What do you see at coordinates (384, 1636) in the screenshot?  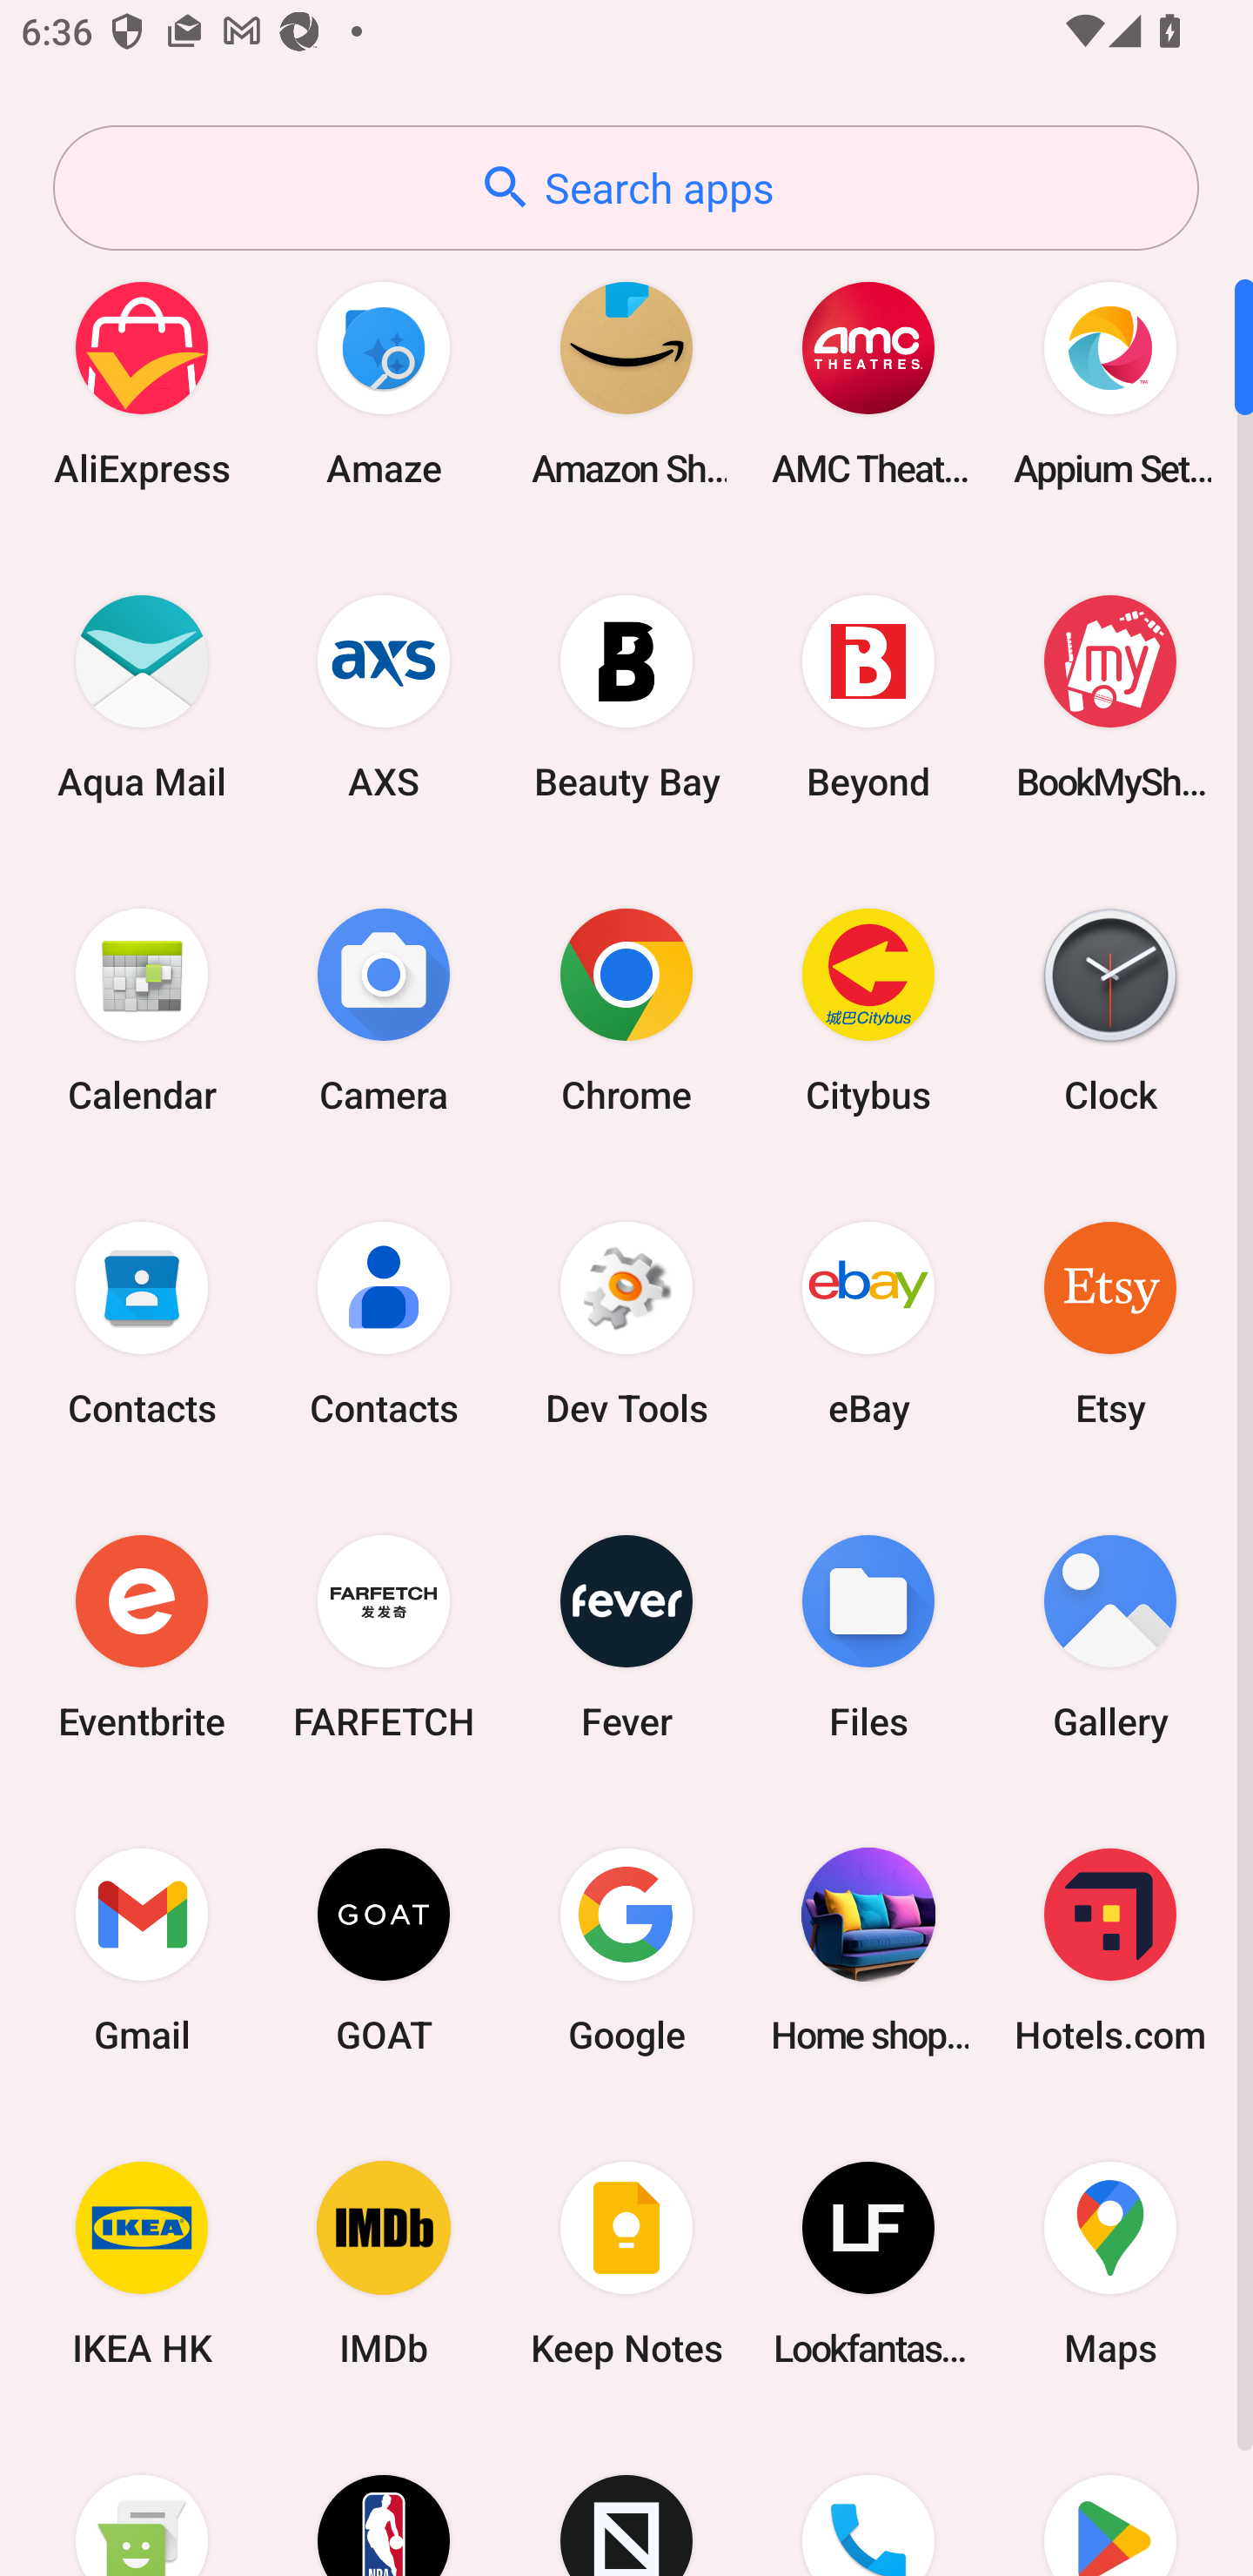 I see `FARFETCH` at bounding box center [384, 1636].